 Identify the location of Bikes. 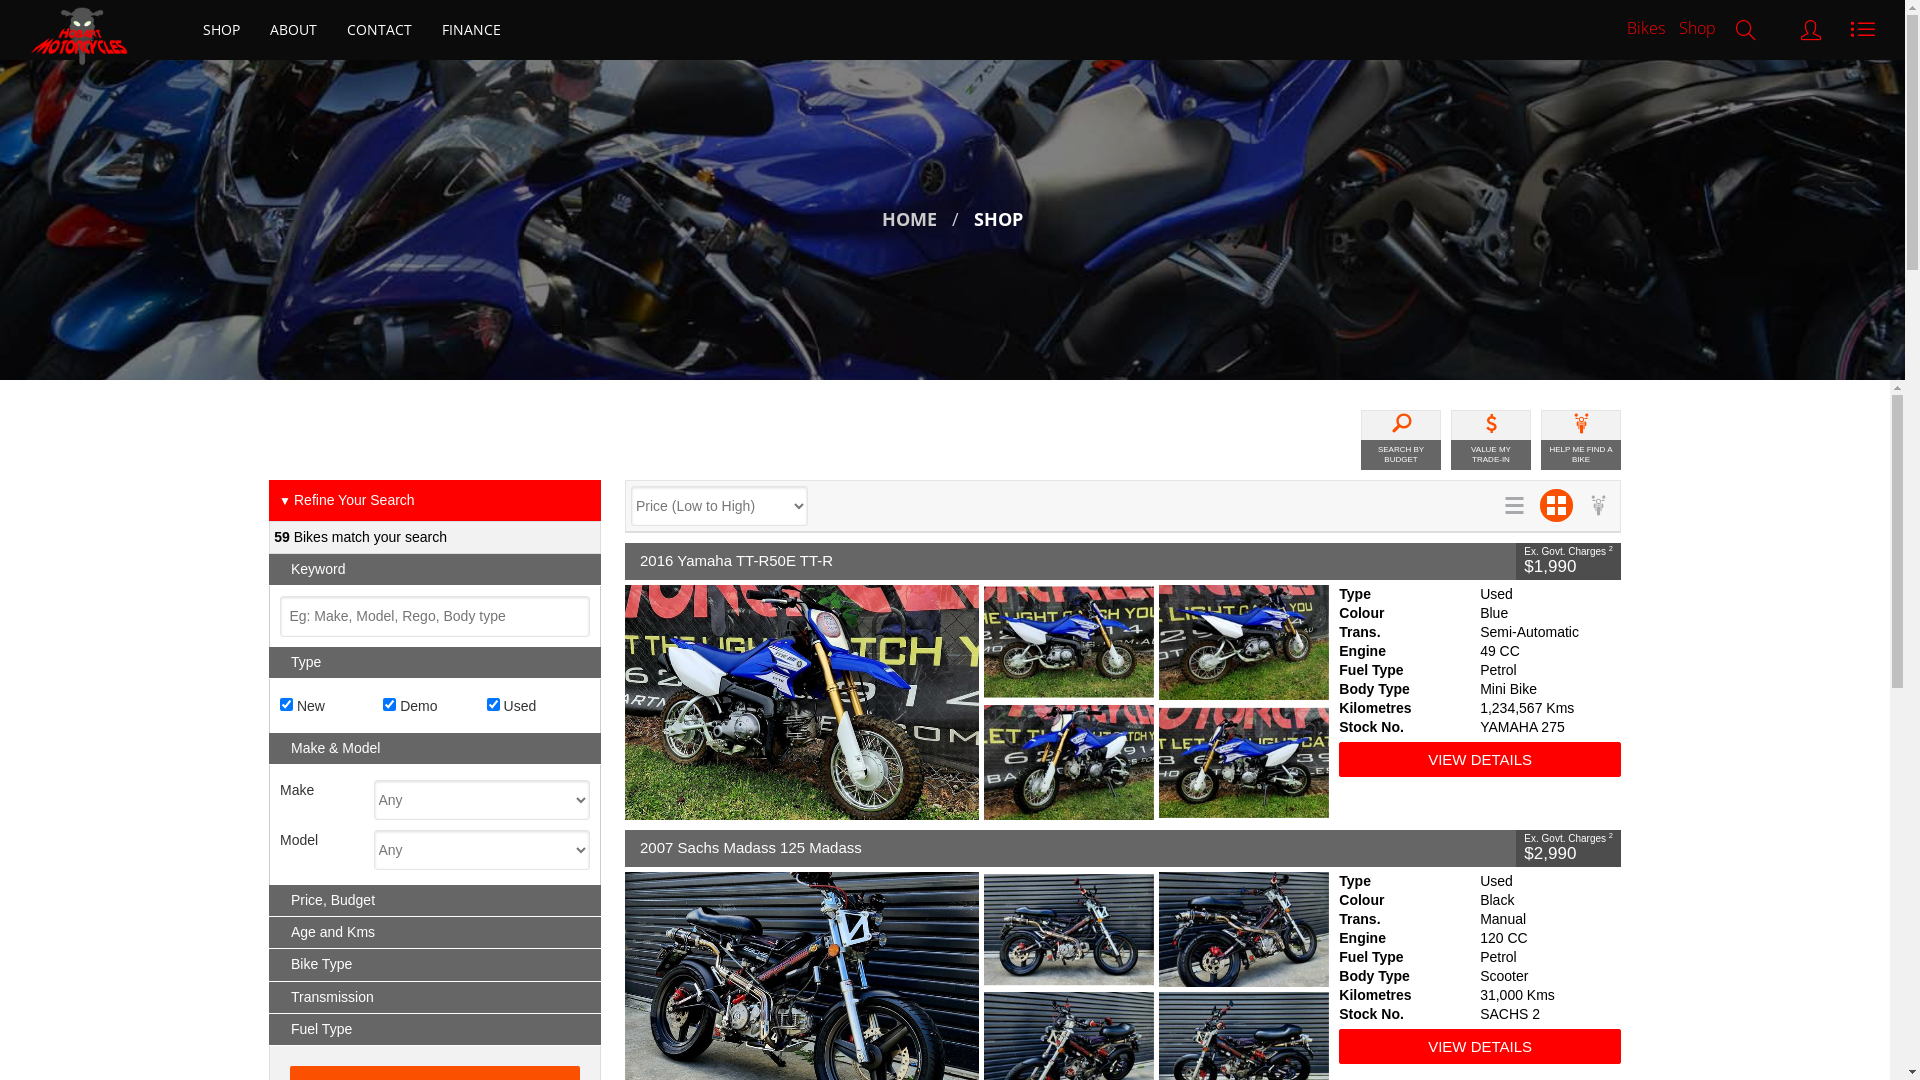
(1646, 28).